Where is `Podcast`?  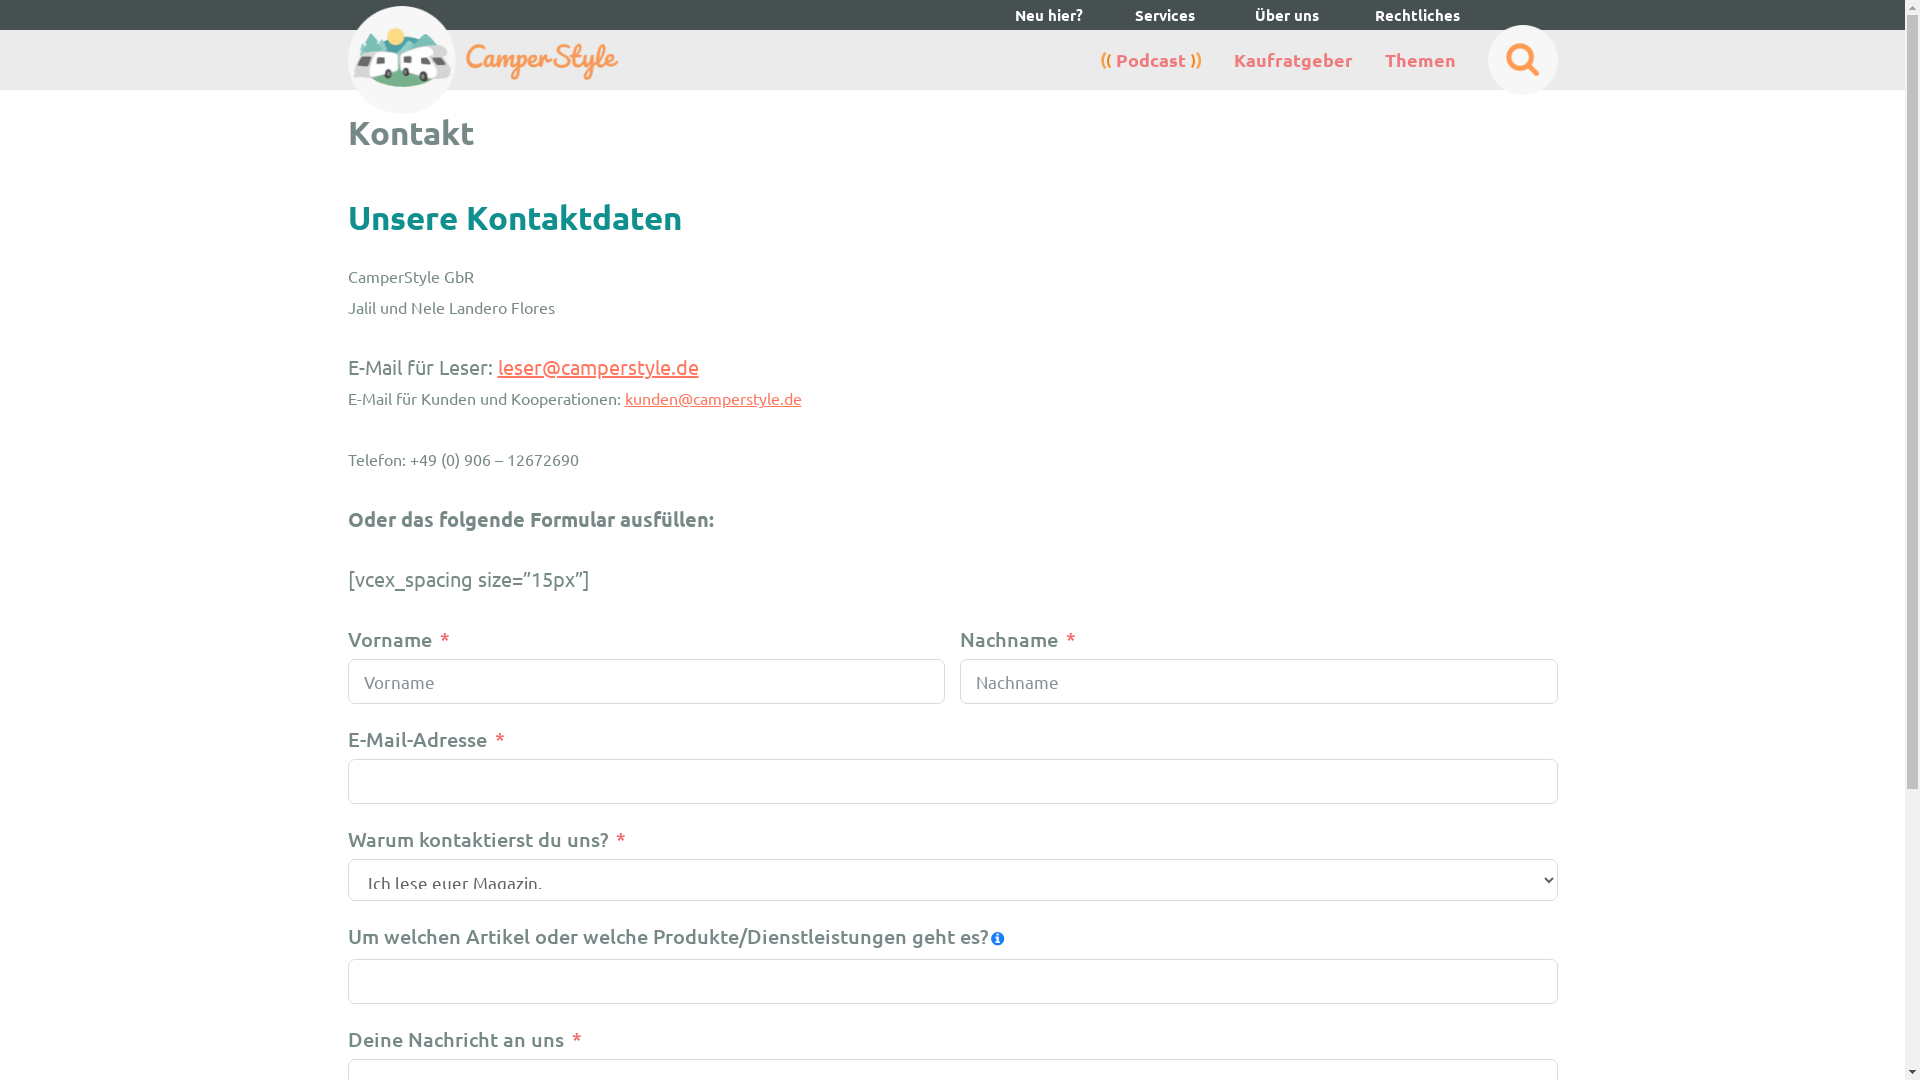
Podcast is located at coordinates (1151, 60).